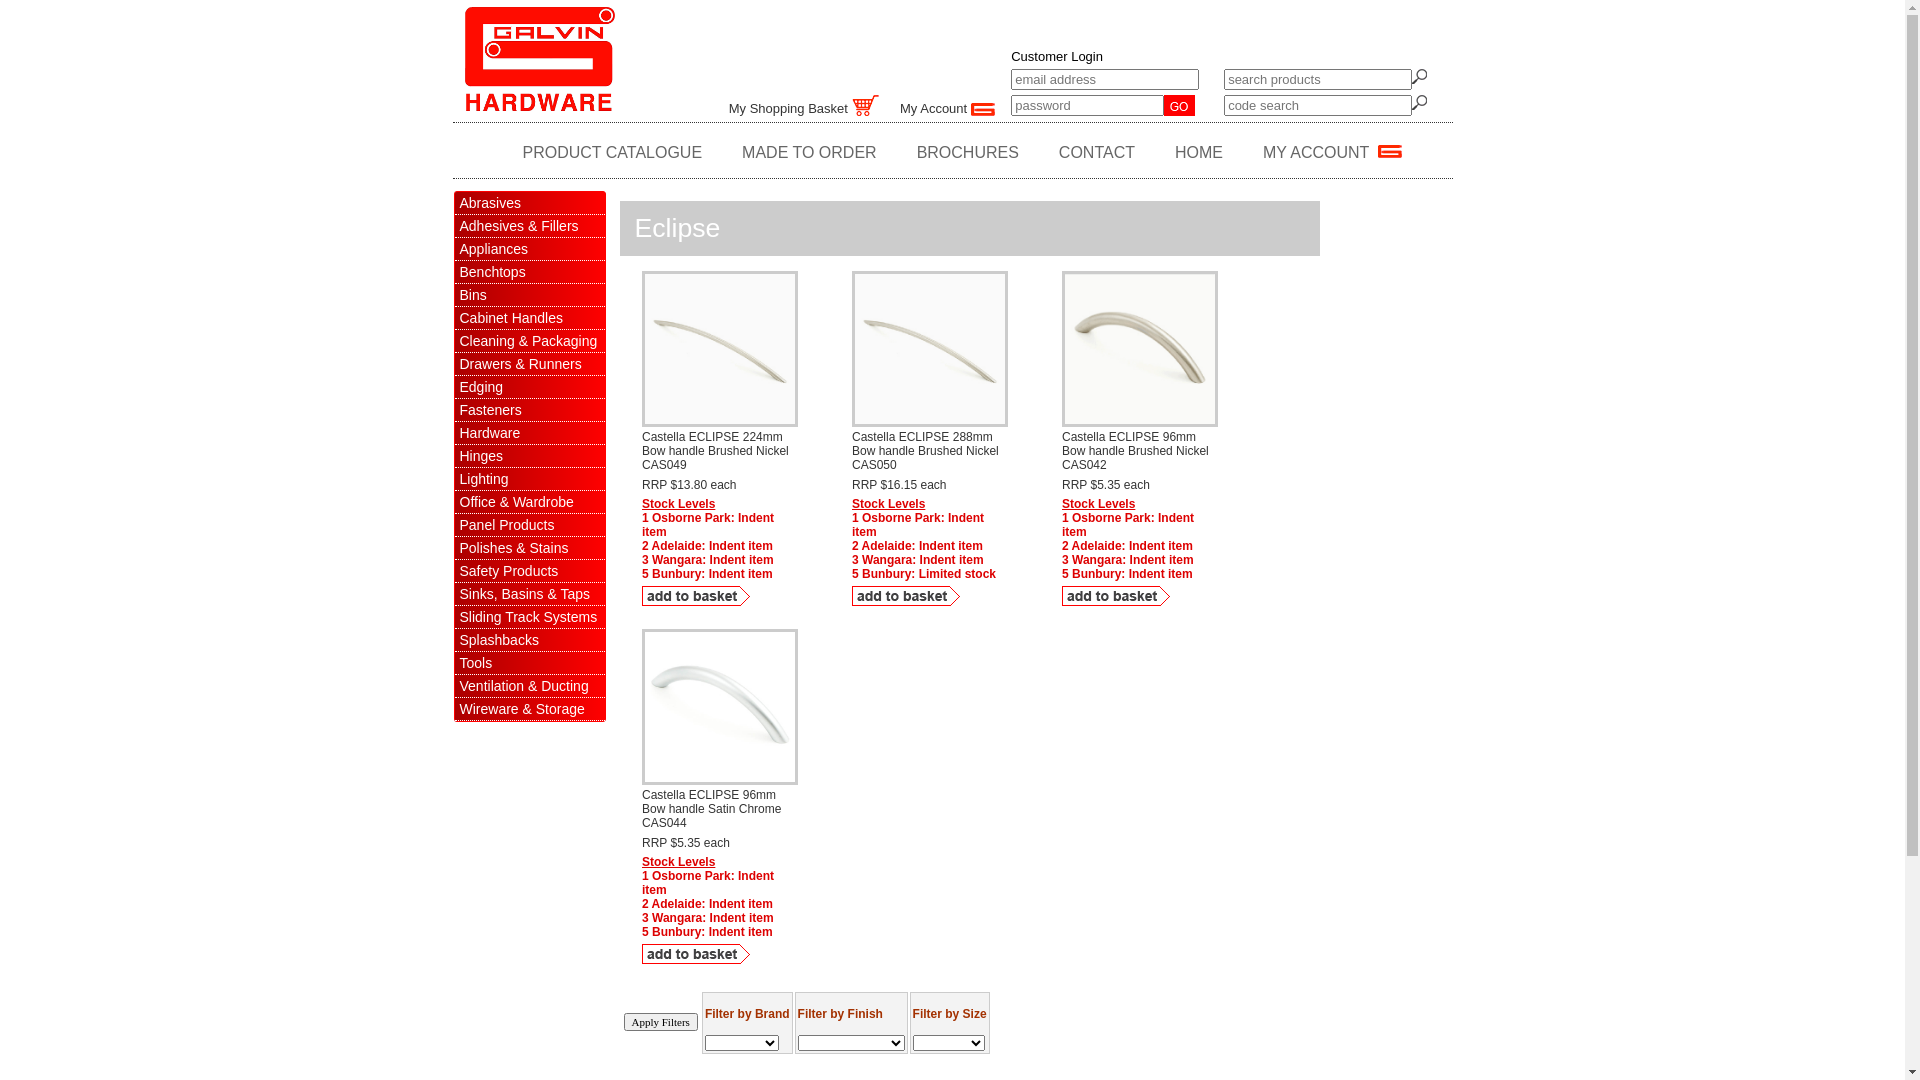  Describe the element at coordinates (529, 296) in the screenshot. I see `Bins` at that location.